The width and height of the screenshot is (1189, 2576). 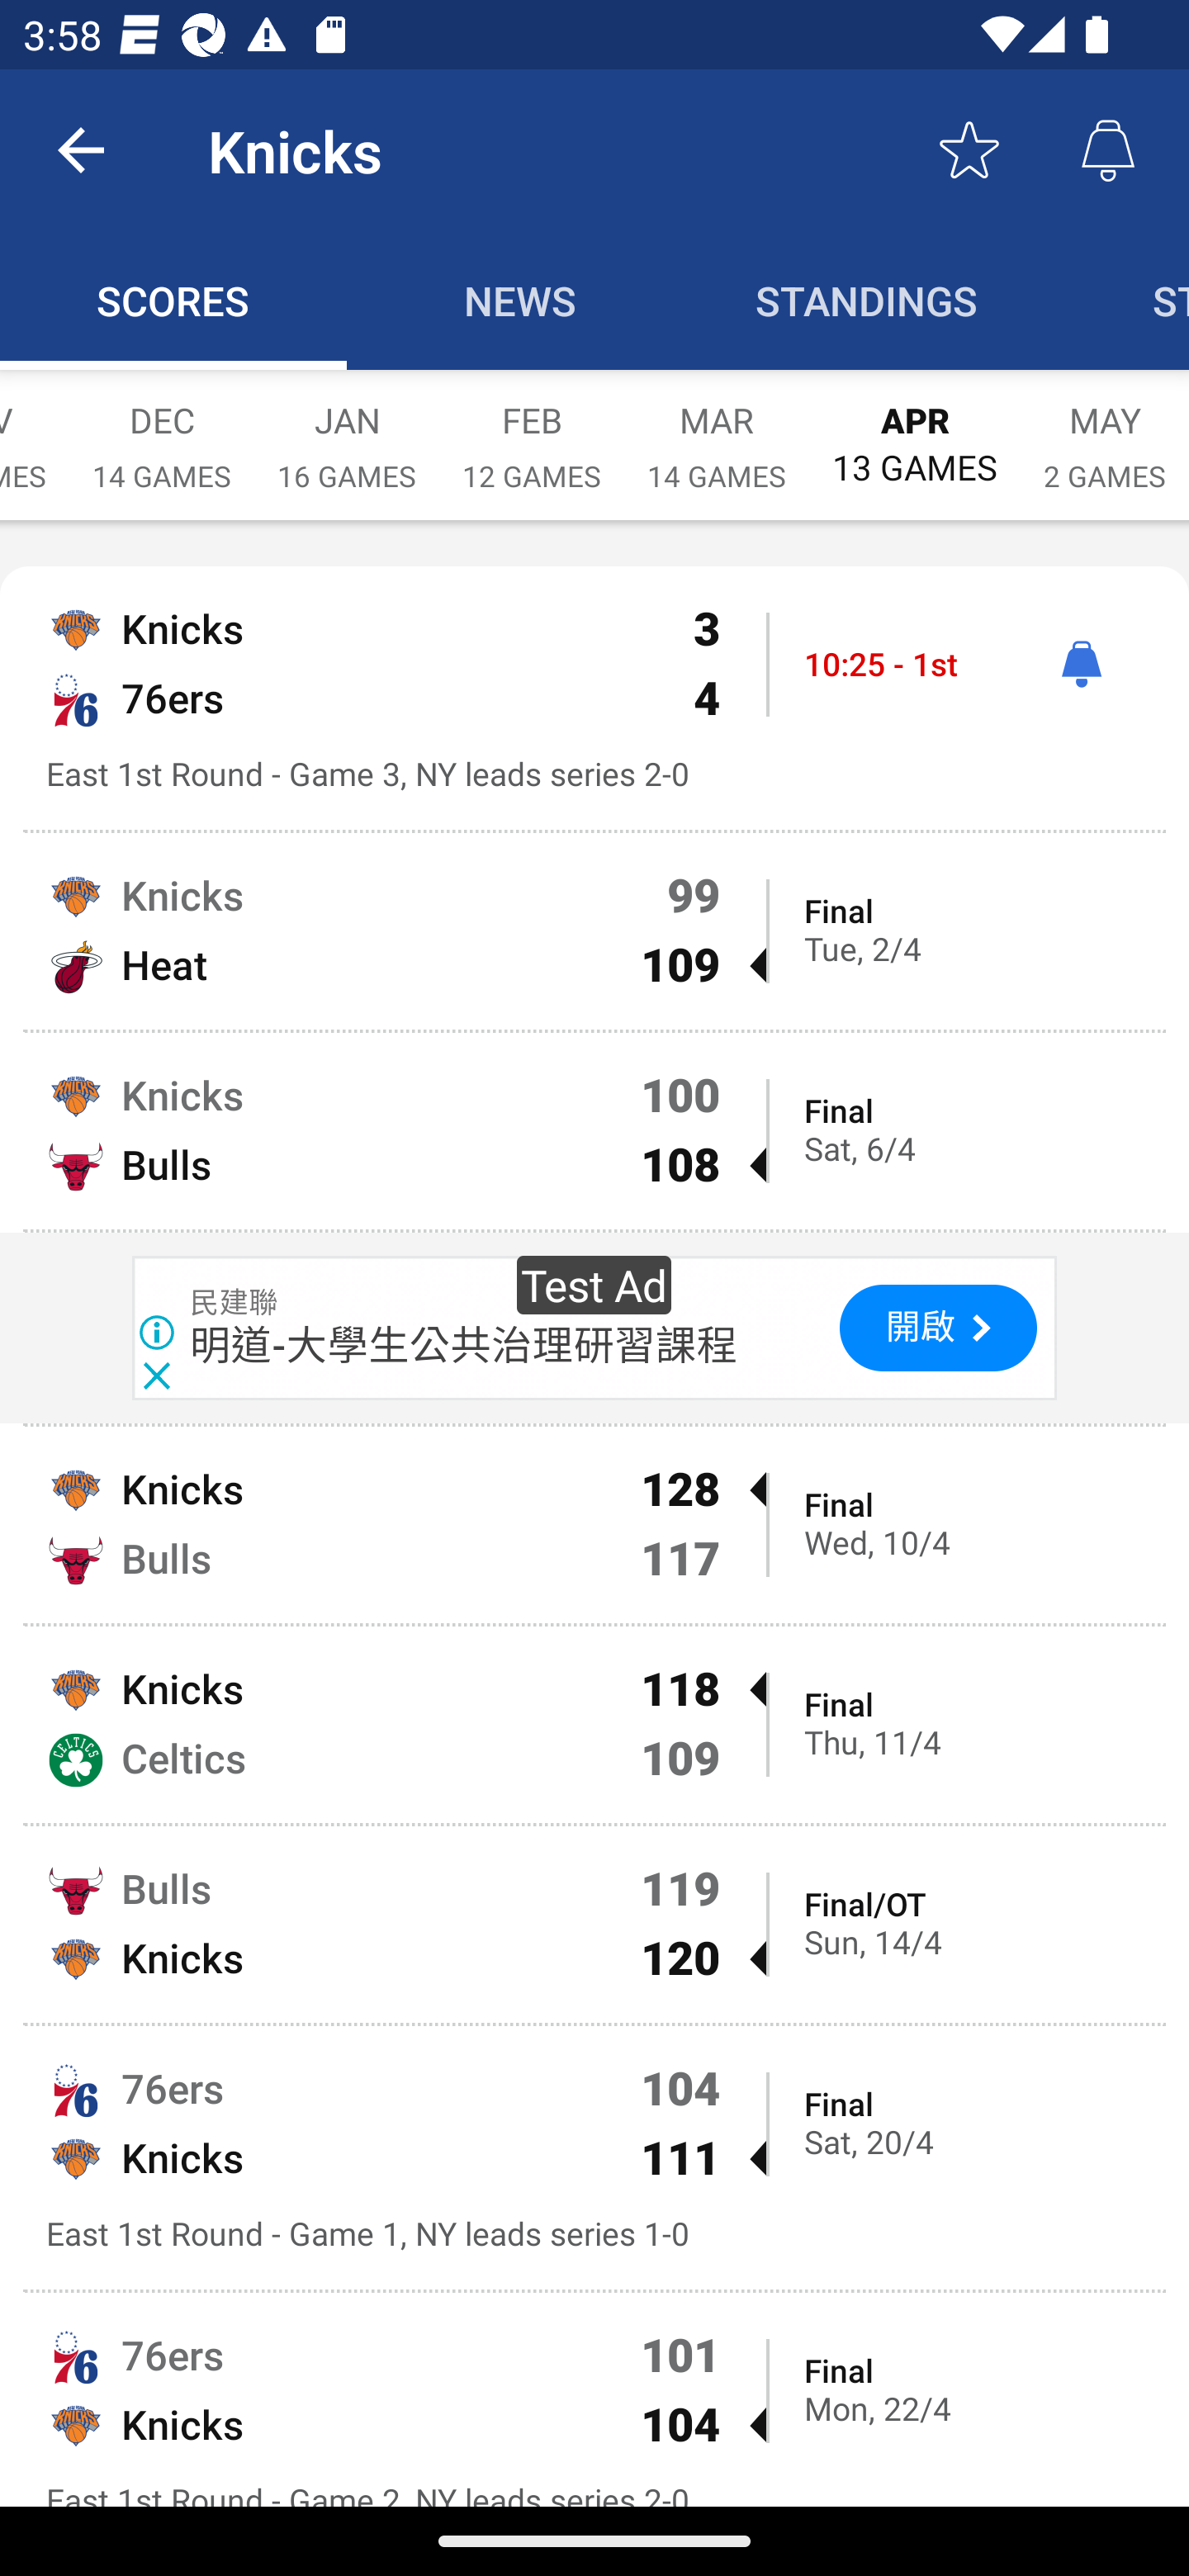 What do you see at coordinates (969, 149) in the screenshot?
I see `Favorite toggle` at bounding box center [969, 149].